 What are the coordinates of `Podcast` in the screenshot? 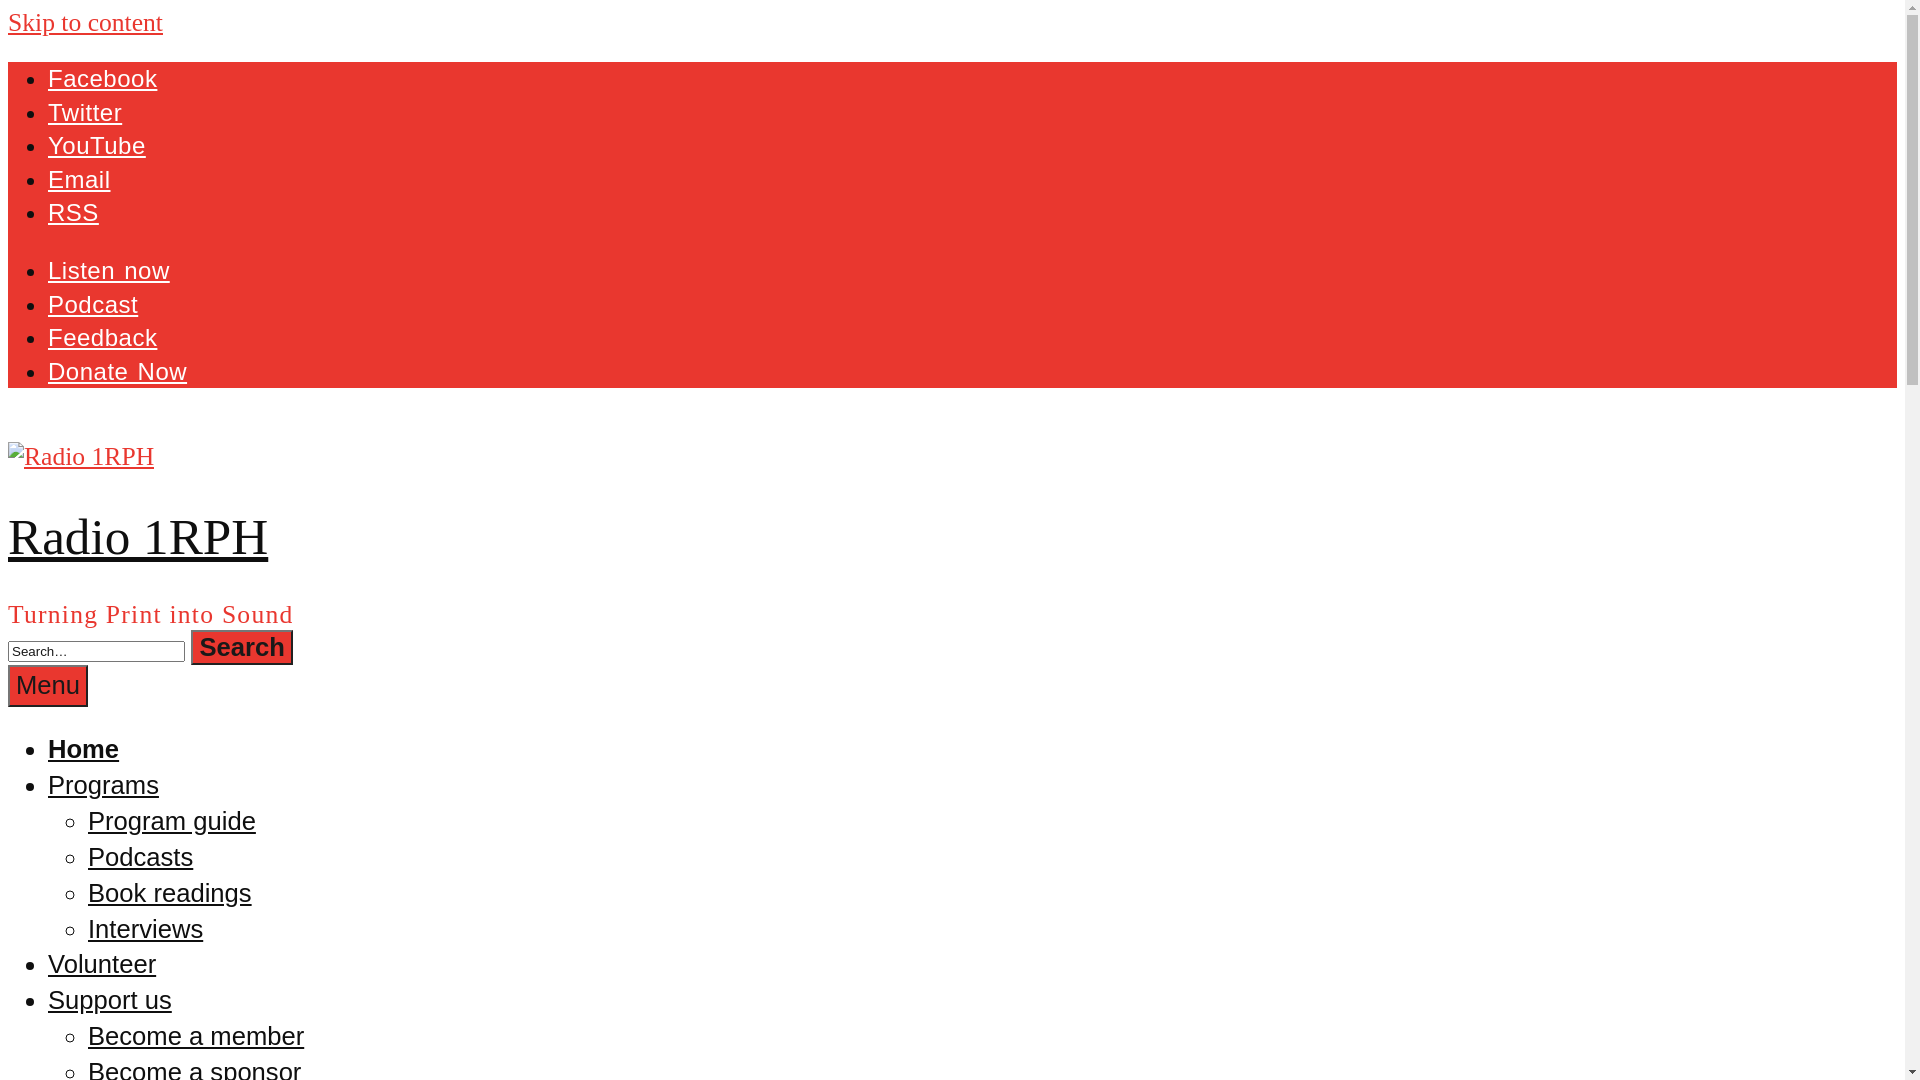 It's located at (93, 304).